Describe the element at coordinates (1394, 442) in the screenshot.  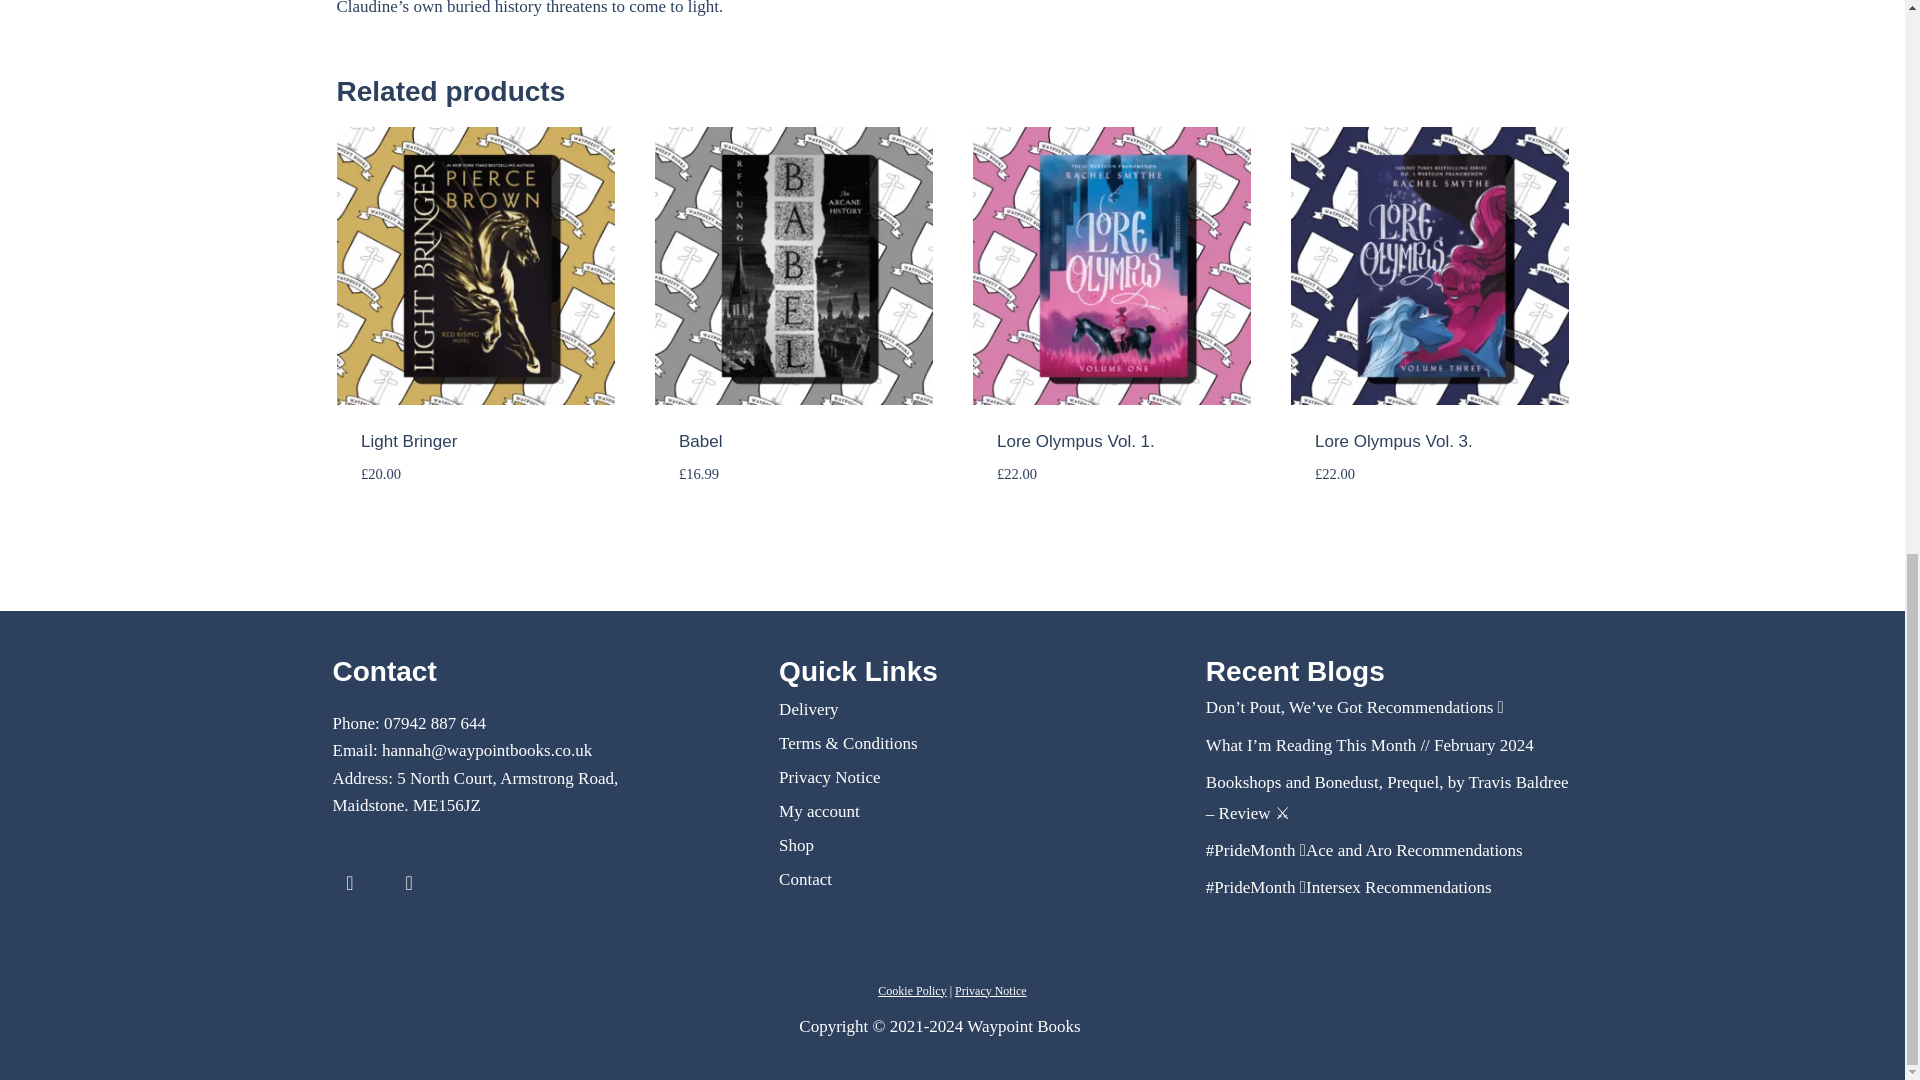
I see `Lore Olympus Vol. 3.` at that location.